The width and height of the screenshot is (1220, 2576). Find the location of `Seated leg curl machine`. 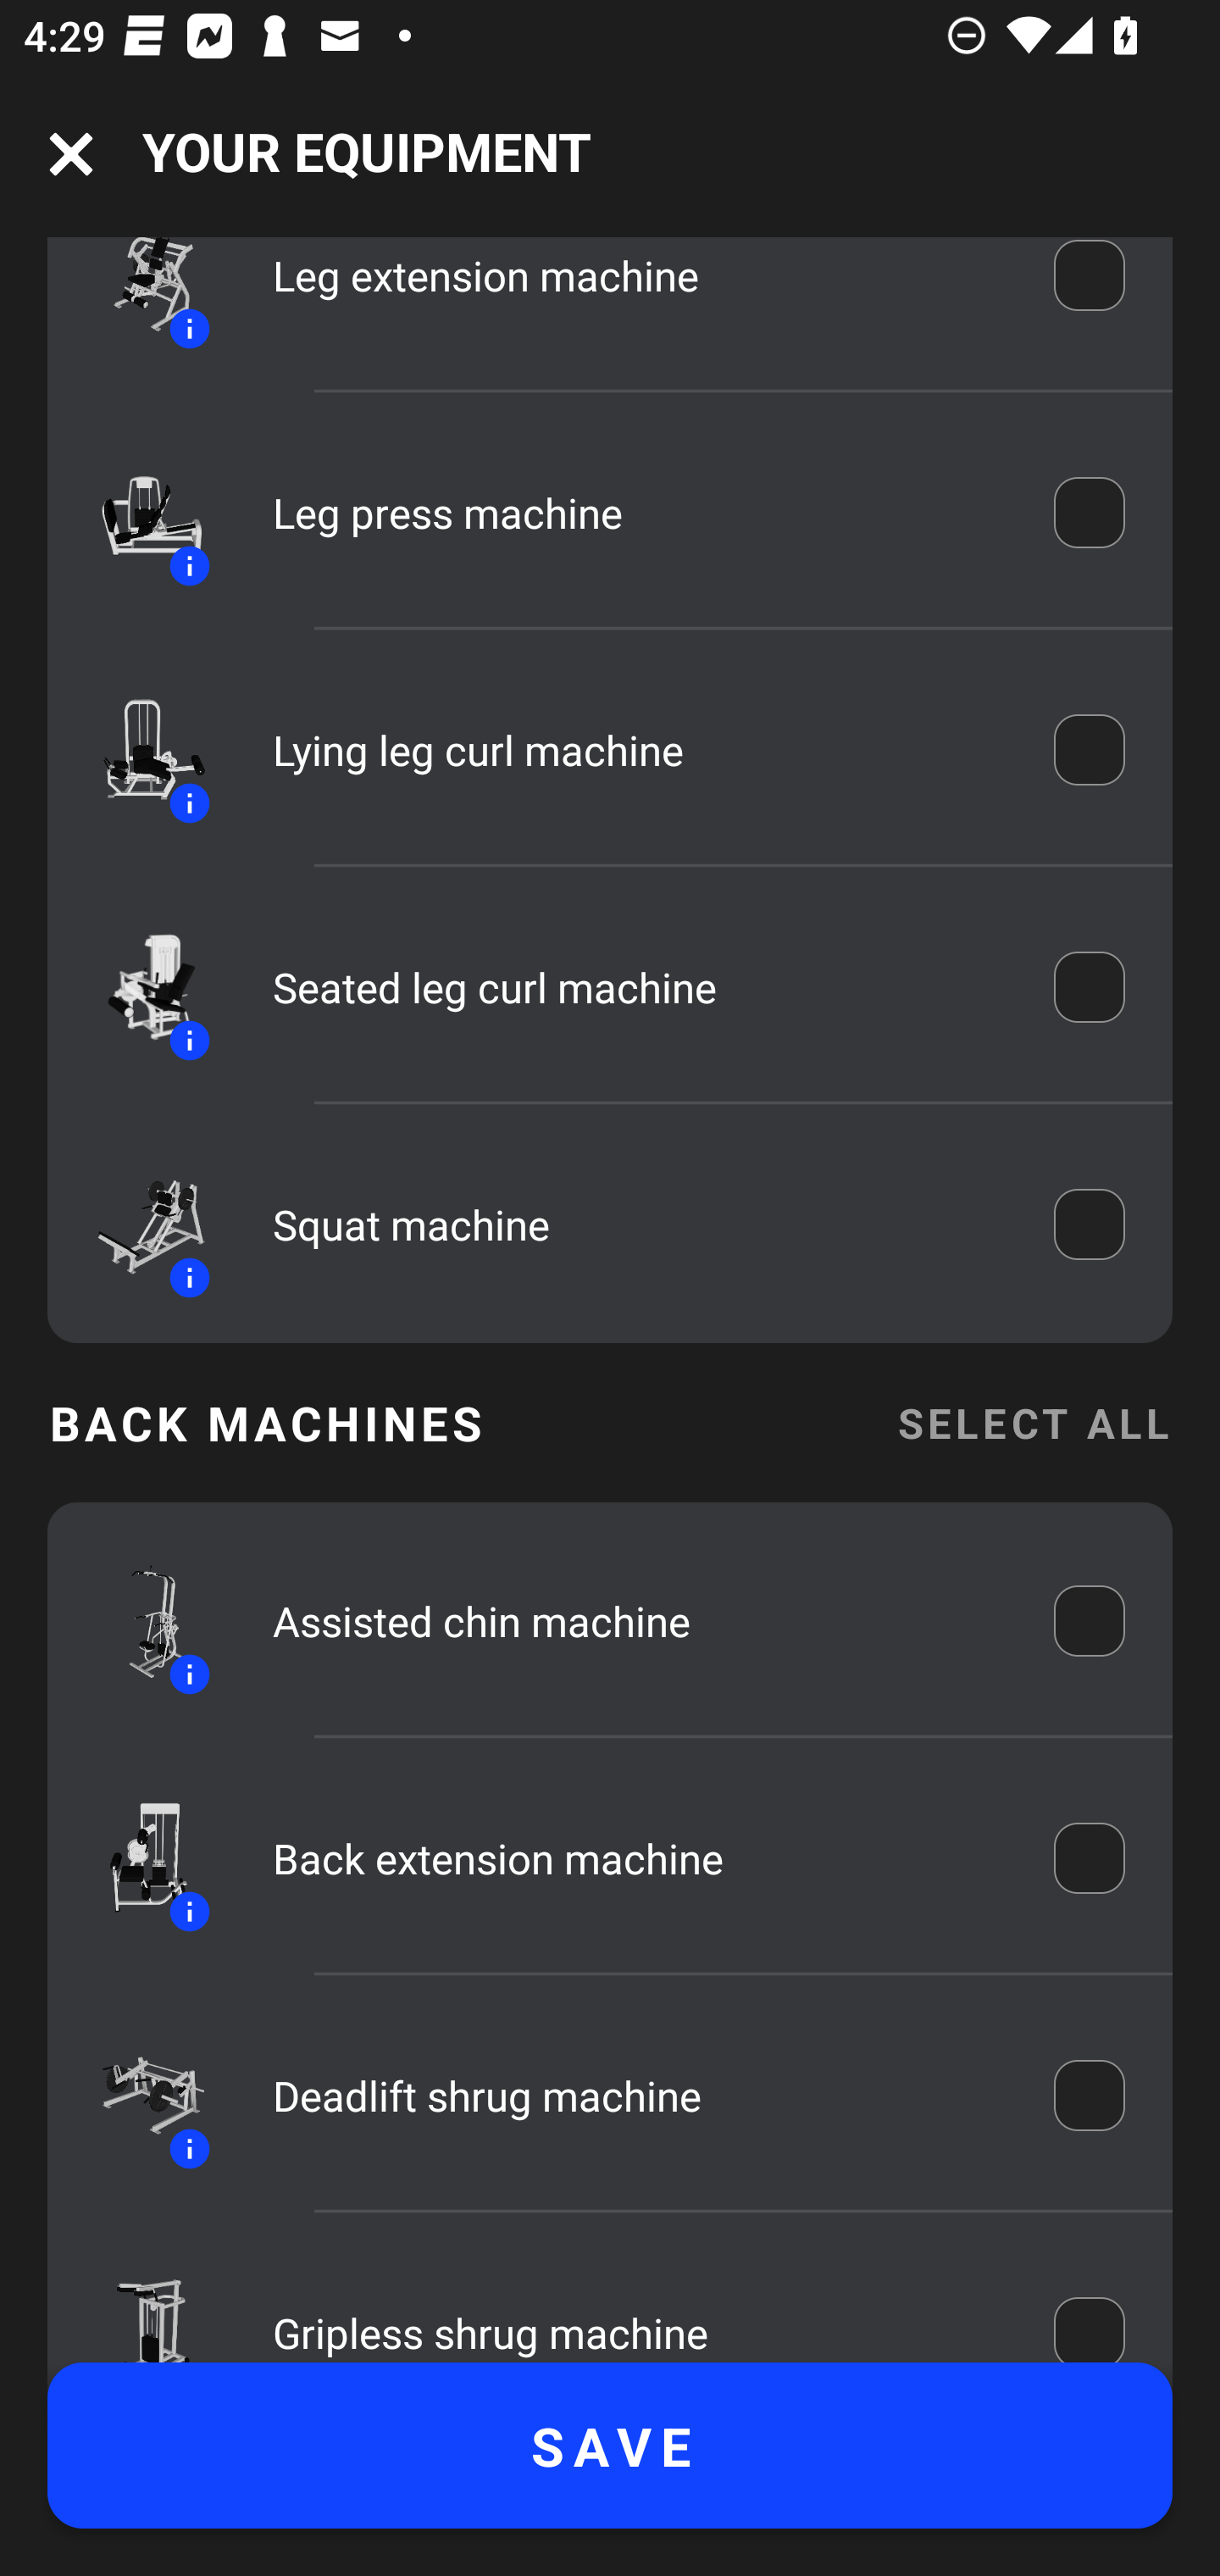

Seated leg curl machine is located at coordinates (640, 988).